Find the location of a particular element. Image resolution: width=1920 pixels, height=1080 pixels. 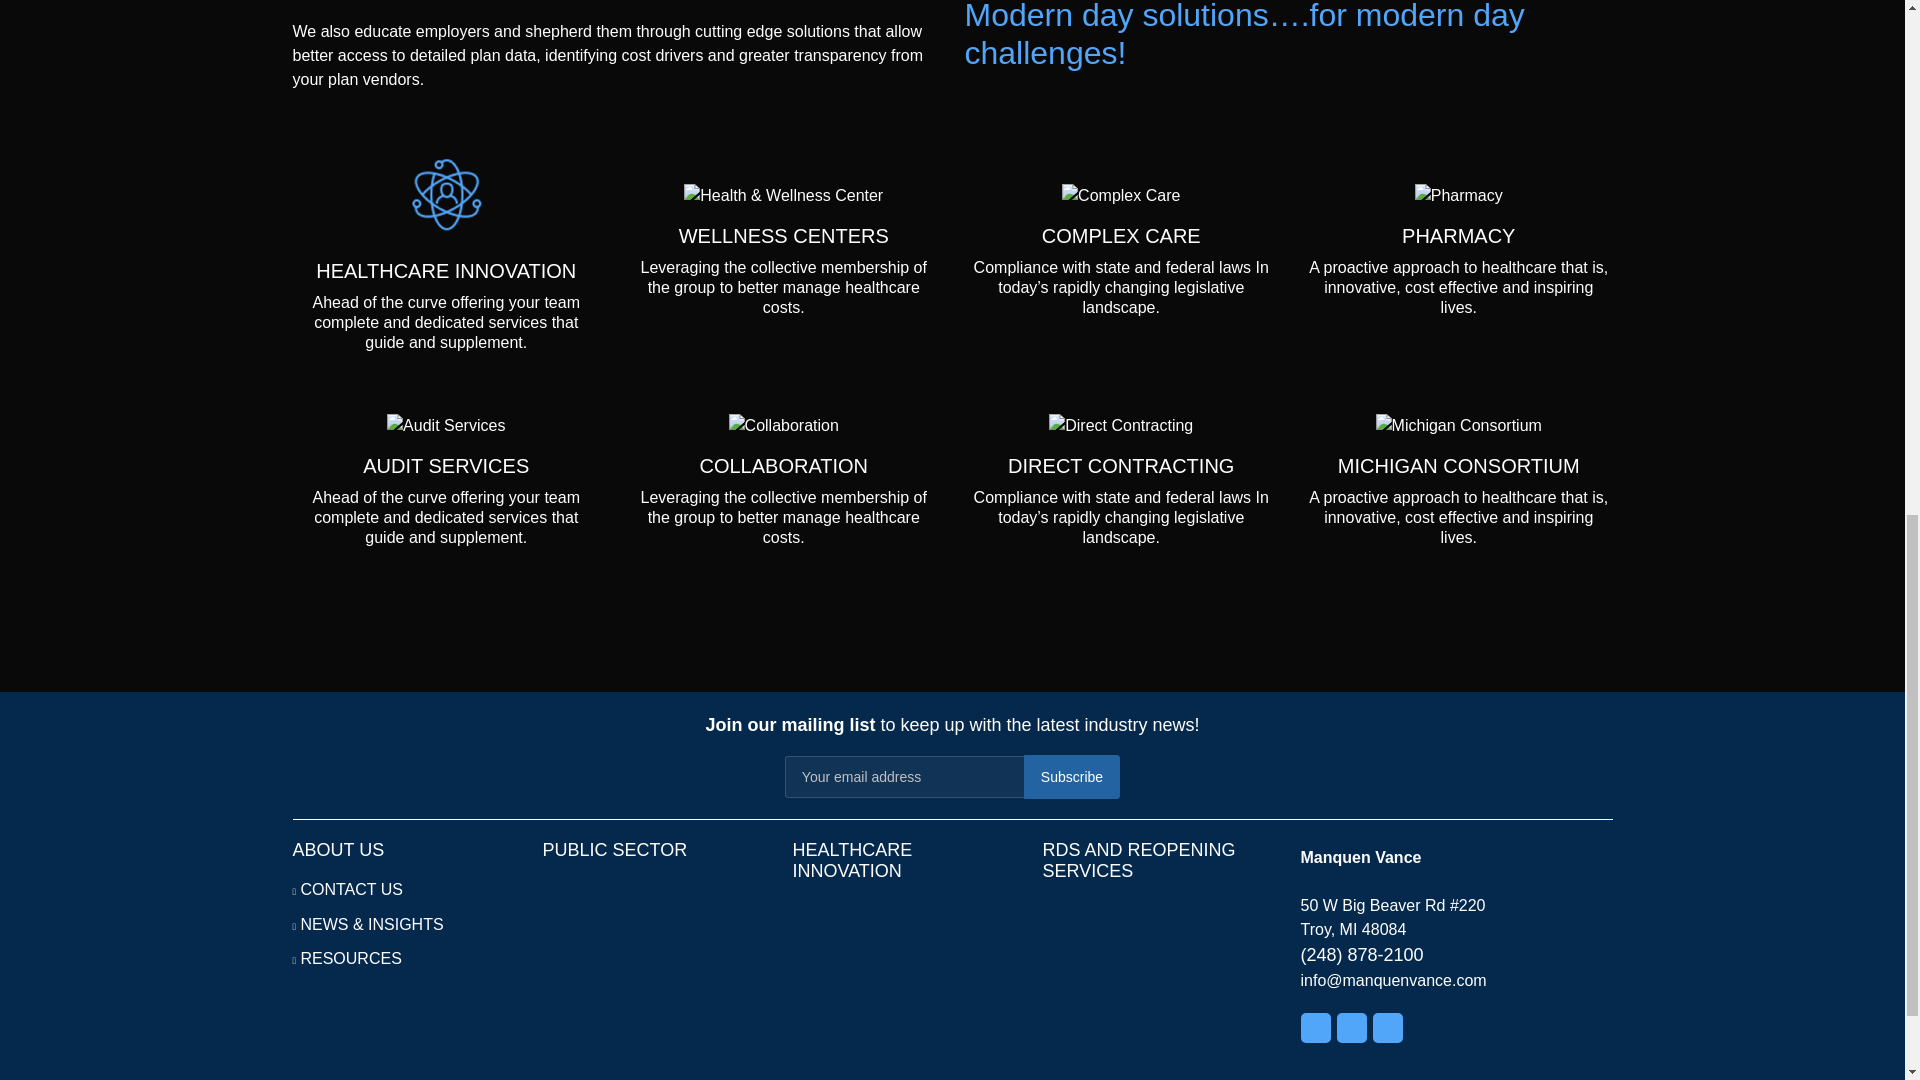

RESOURCES is located at coordinates (350, 958).